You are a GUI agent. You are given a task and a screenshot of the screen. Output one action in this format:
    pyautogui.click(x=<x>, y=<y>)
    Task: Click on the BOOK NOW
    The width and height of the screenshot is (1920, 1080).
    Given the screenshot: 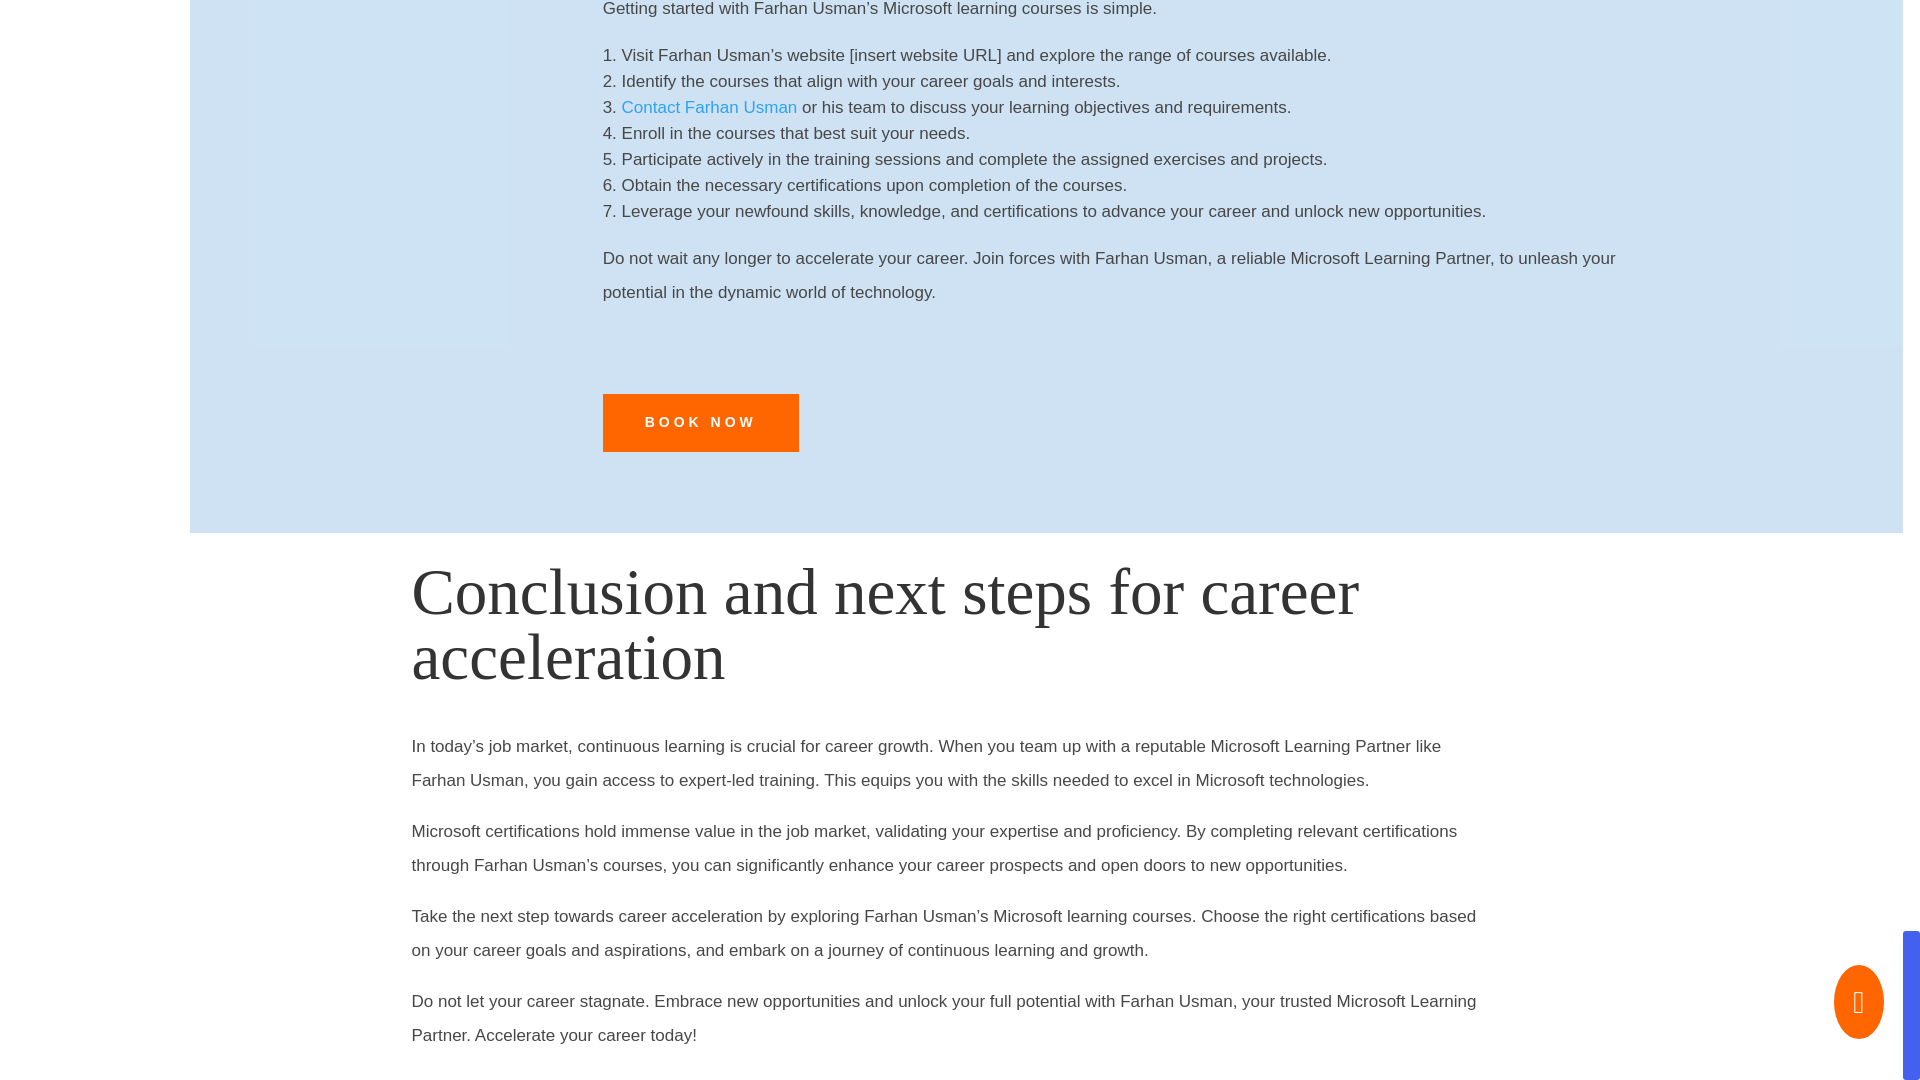 What is the action you would take?
    pyautogui.click(x=700, y=423)
    